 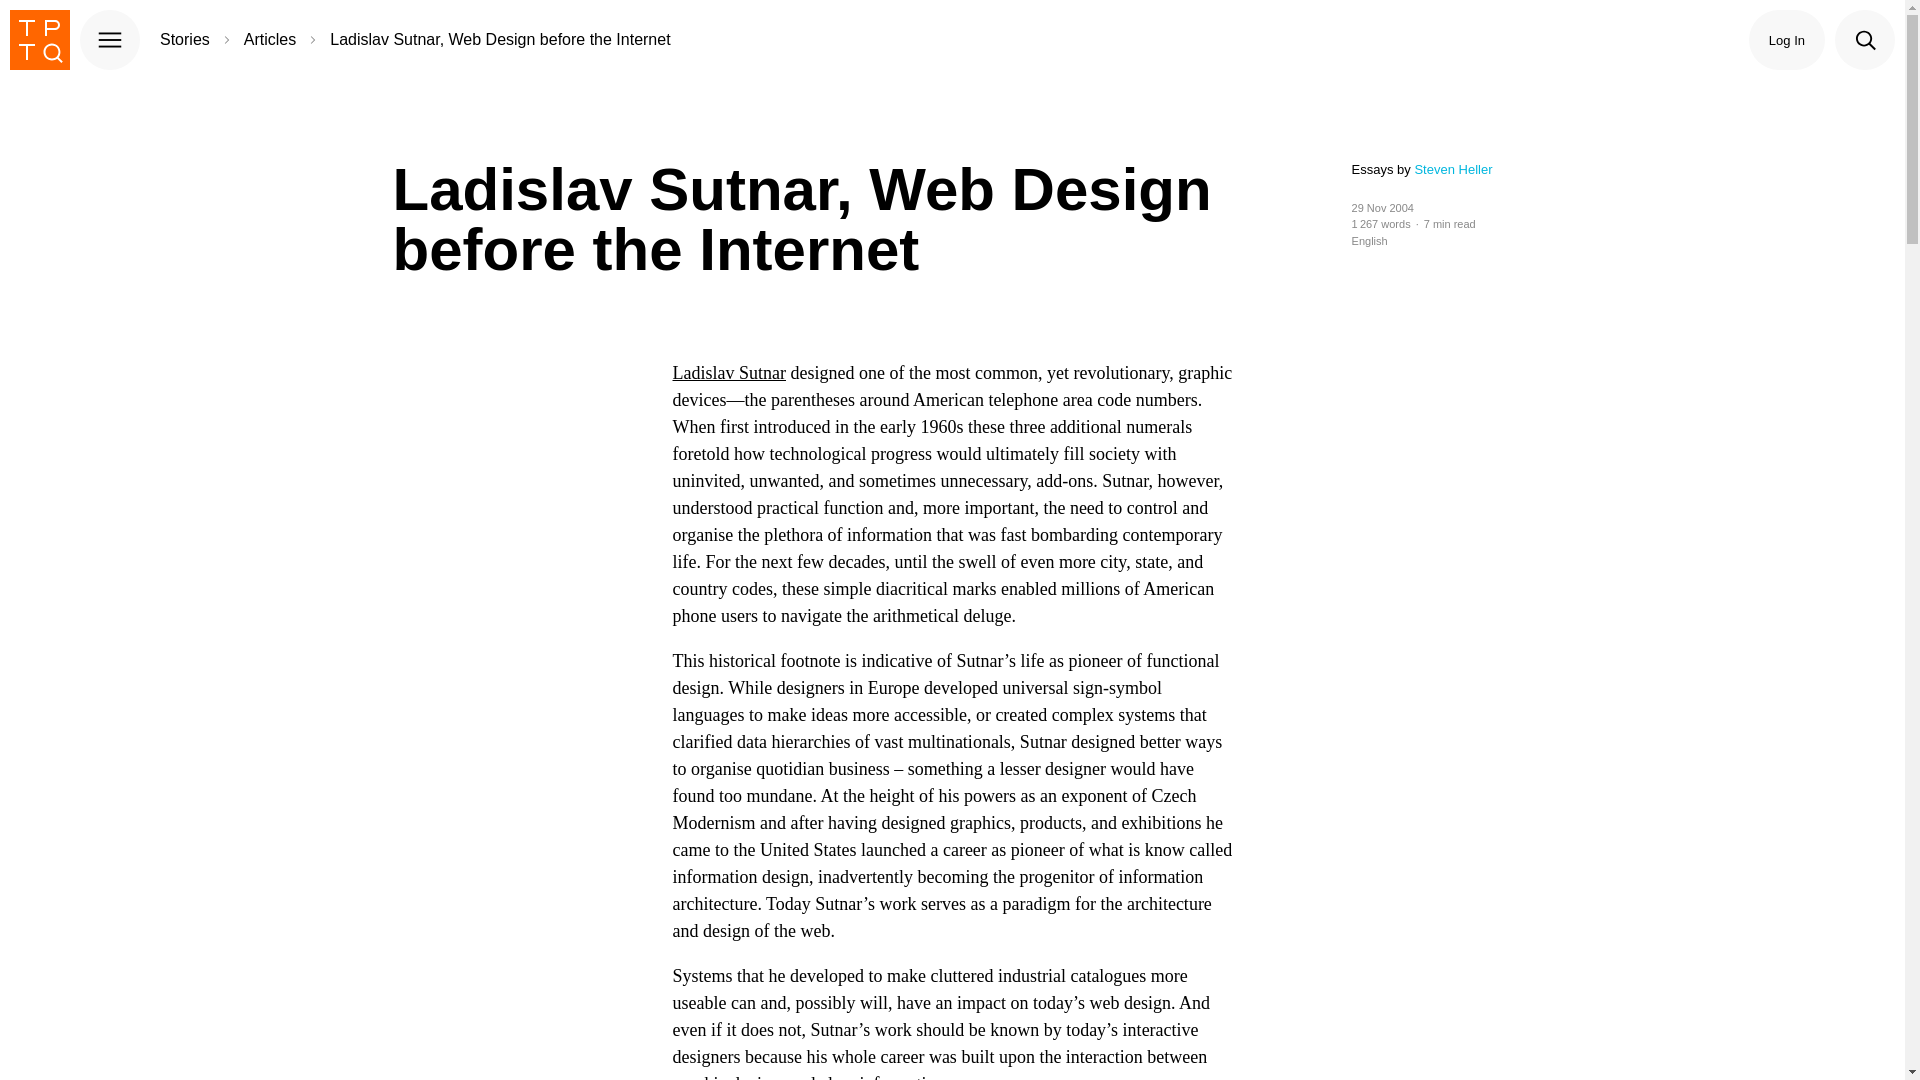 I want to click on Open menu, so click(x=110, y=40).